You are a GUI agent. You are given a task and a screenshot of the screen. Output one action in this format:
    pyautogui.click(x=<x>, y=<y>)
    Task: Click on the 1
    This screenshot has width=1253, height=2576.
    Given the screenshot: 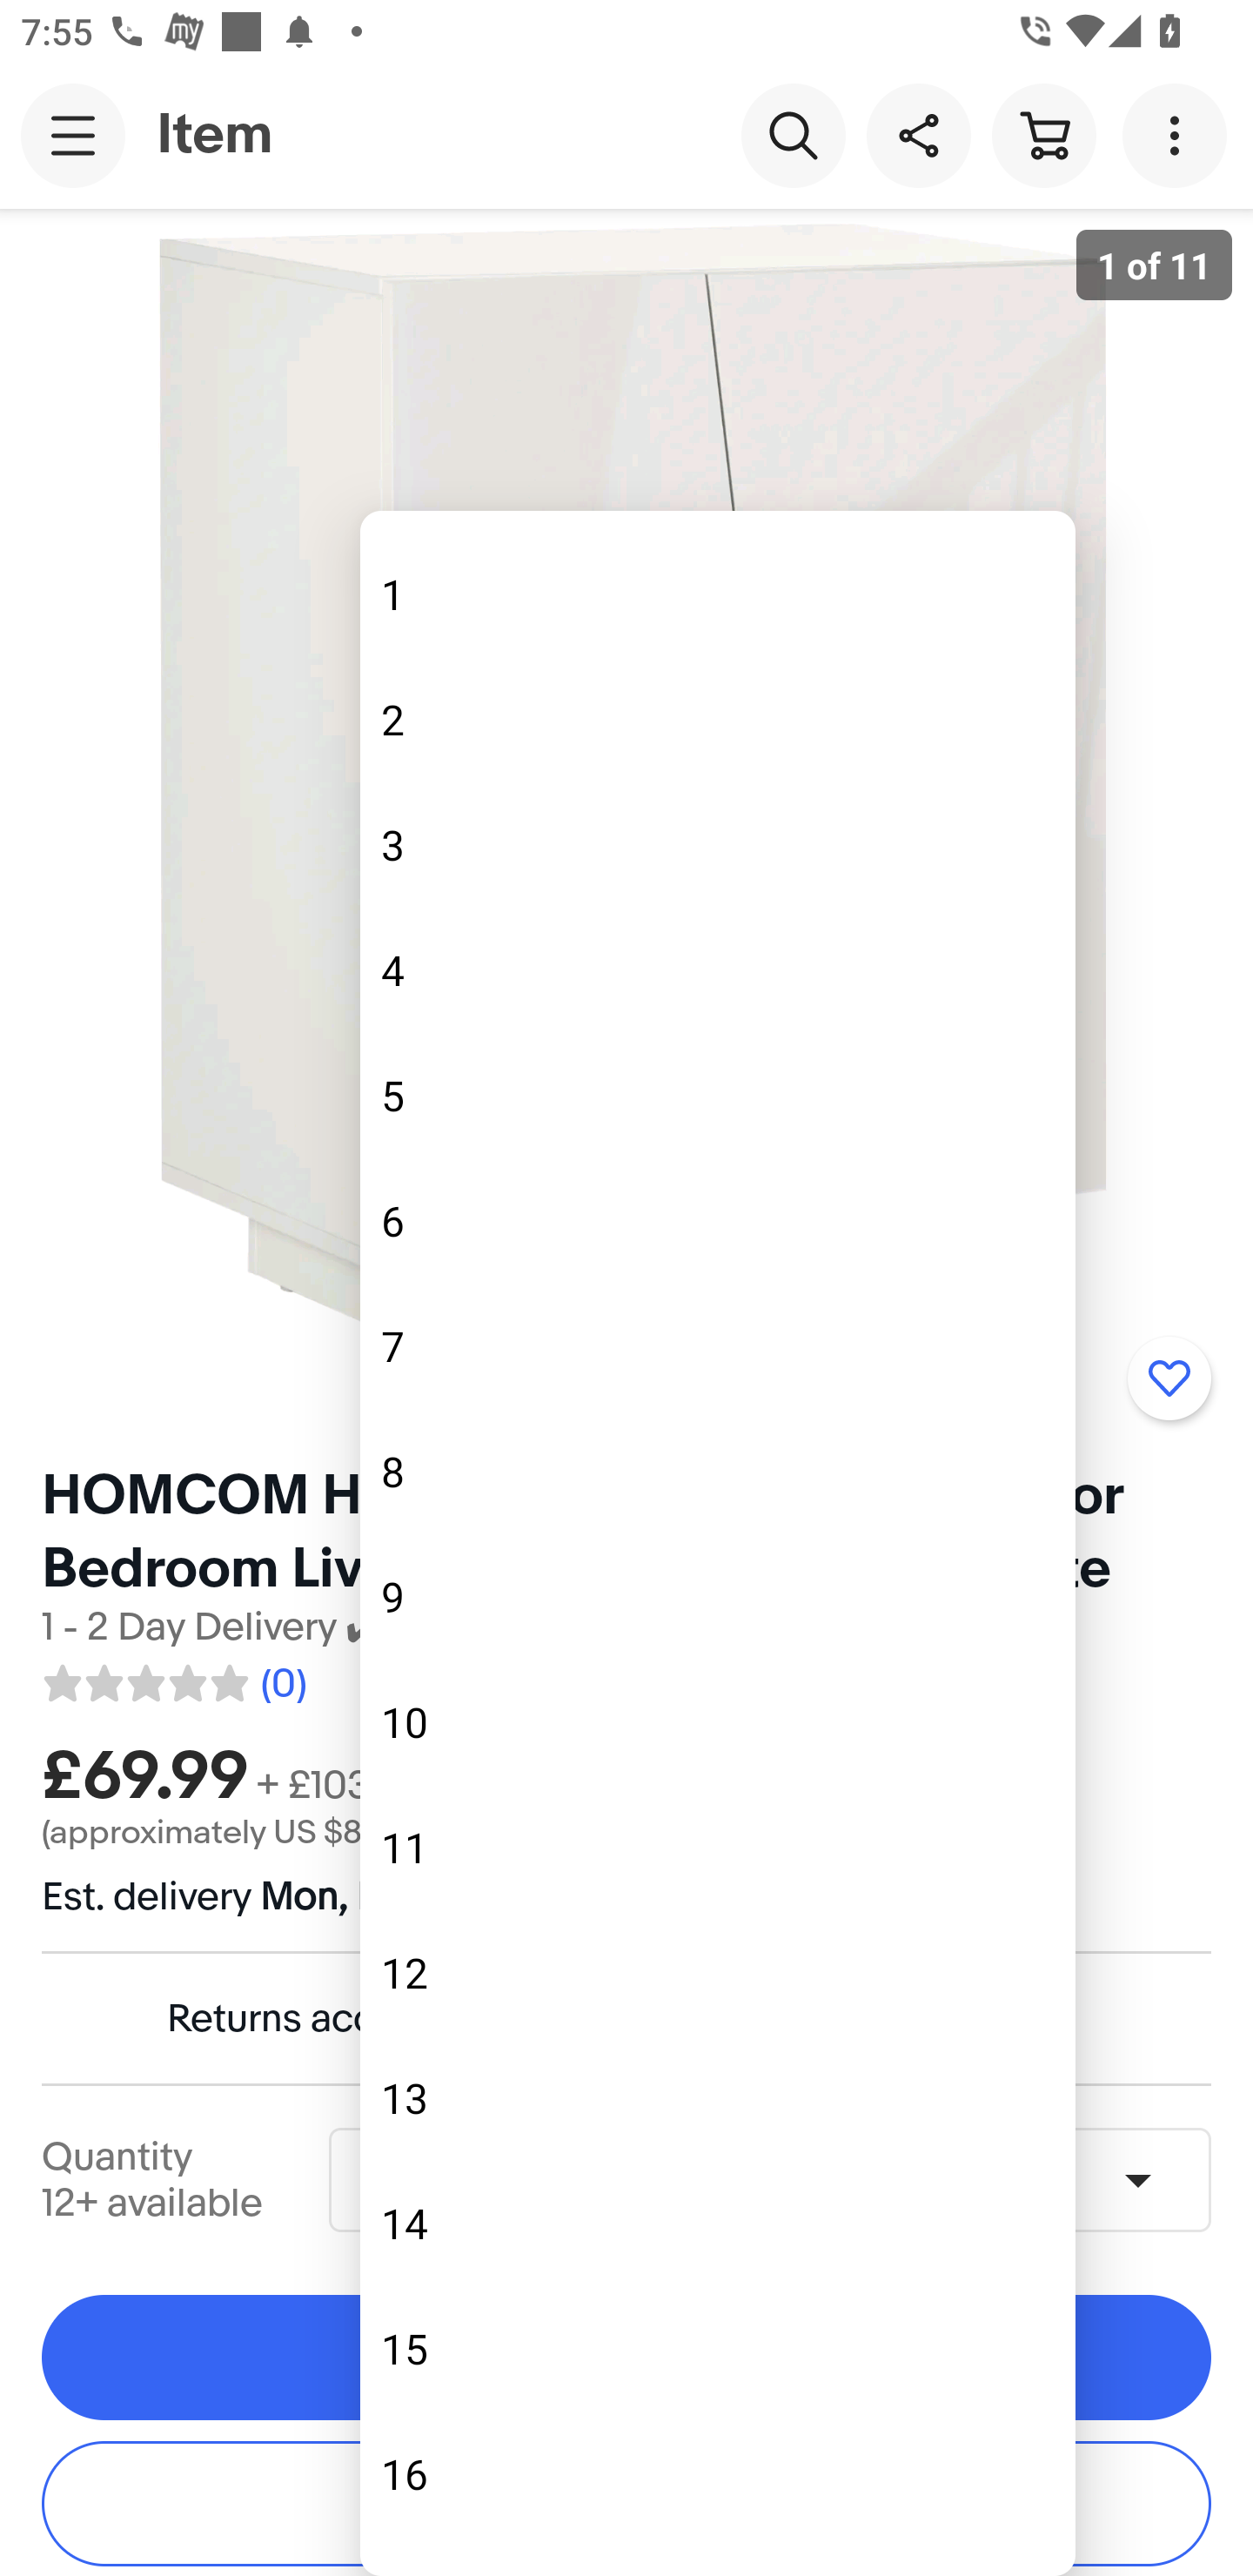 What is the action you would take?
    pyautogui.click(x=717, y=594)
    